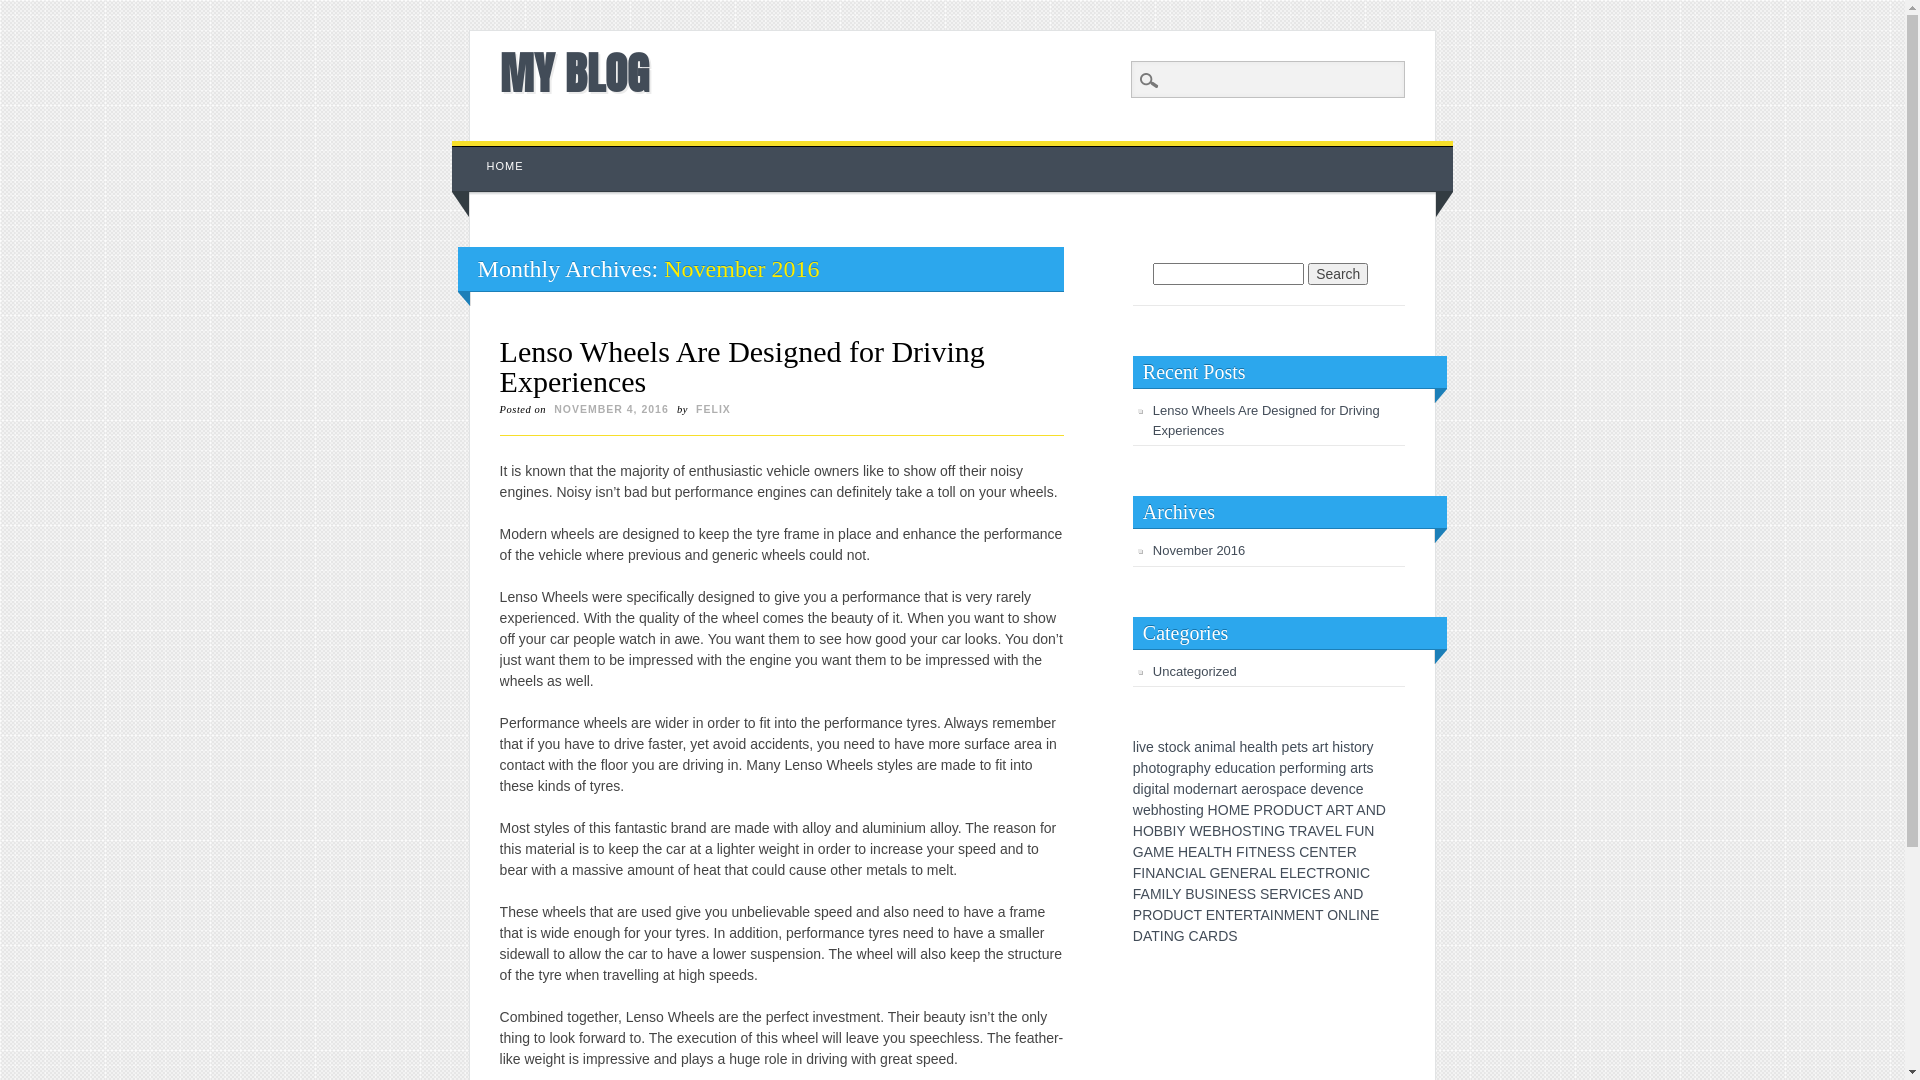  Describe the element at coordinates (1138, 810) in the screenshot. I see `w` at that location.